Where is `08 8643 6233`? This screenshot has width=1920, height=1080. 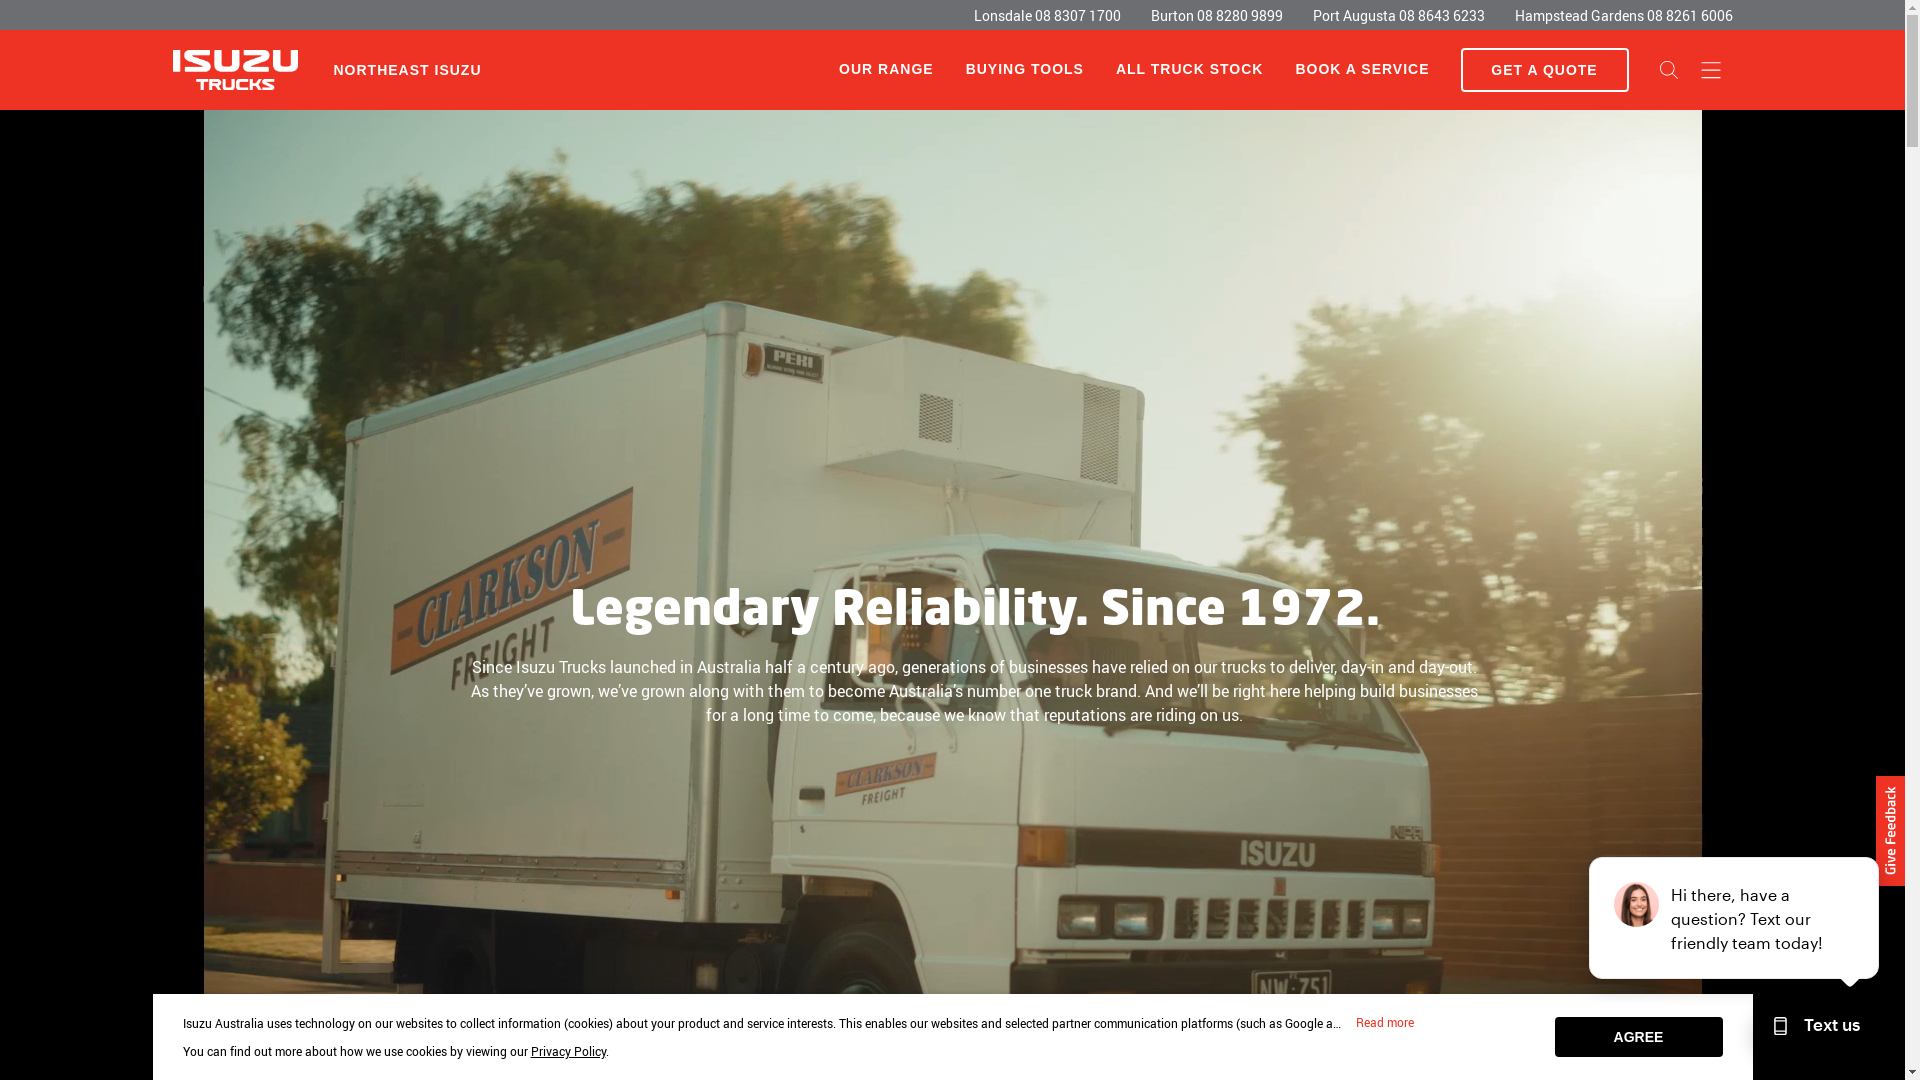
08 8643 6233 is located at coordinates (1441, 16).